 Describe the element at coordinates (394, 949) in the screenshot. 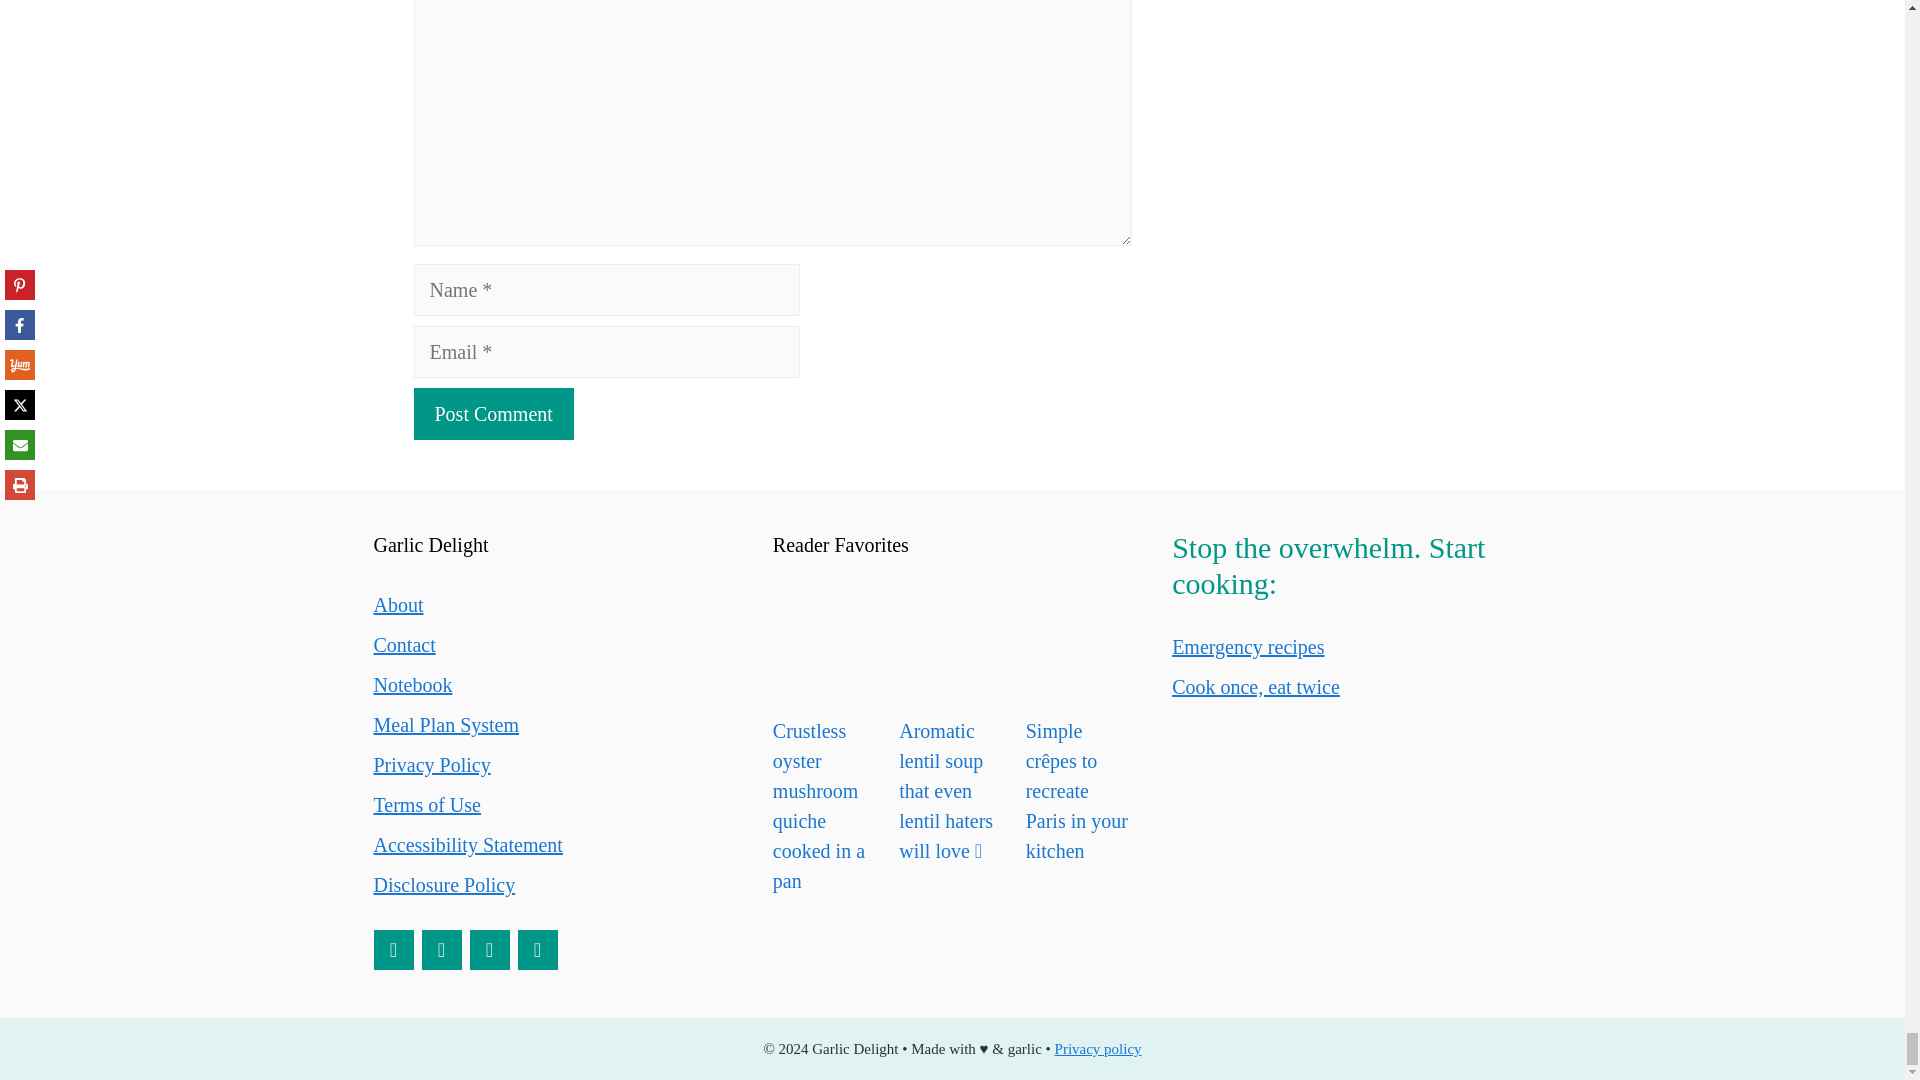

I see `Pinterest` at that location.